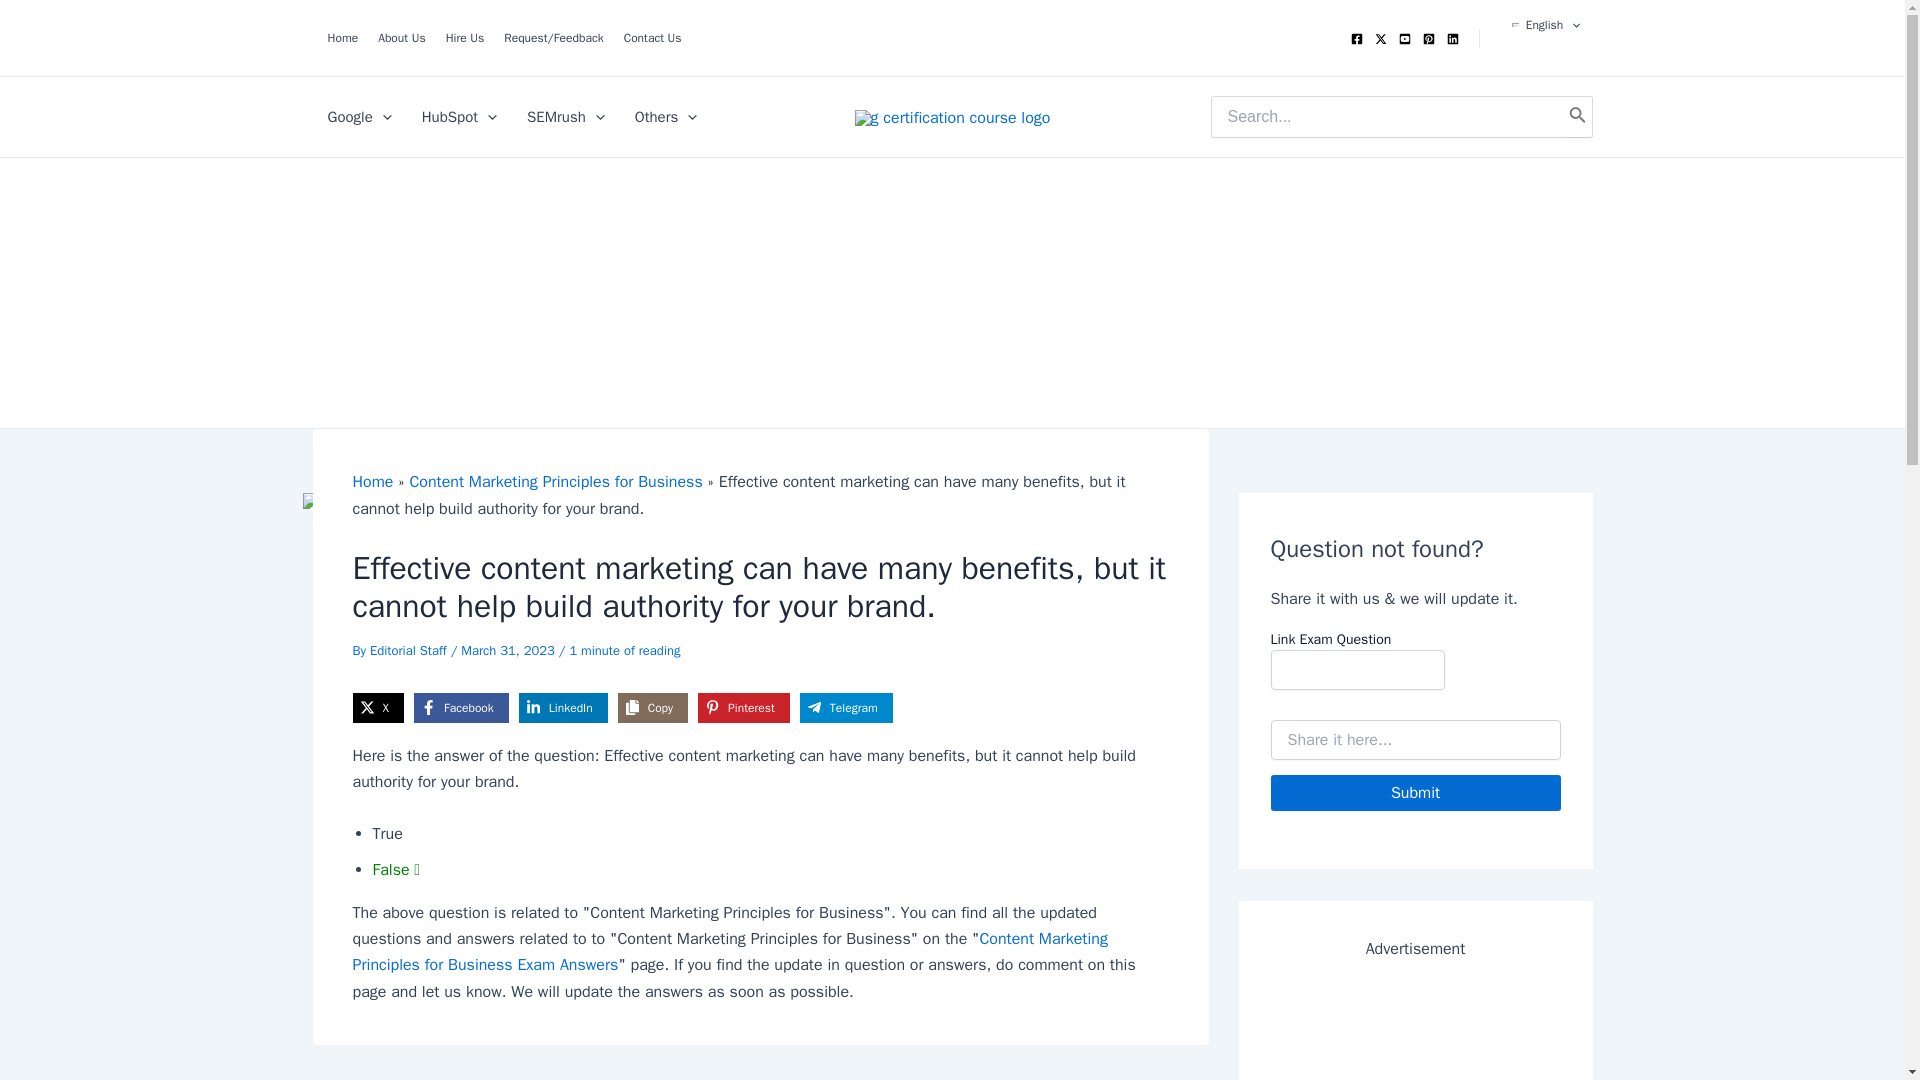 The image size is (1920, 1080). What do you see at coordinates (460, 37) in the screenshot?
I see `Hire Us` at bounding box center [460, 37].